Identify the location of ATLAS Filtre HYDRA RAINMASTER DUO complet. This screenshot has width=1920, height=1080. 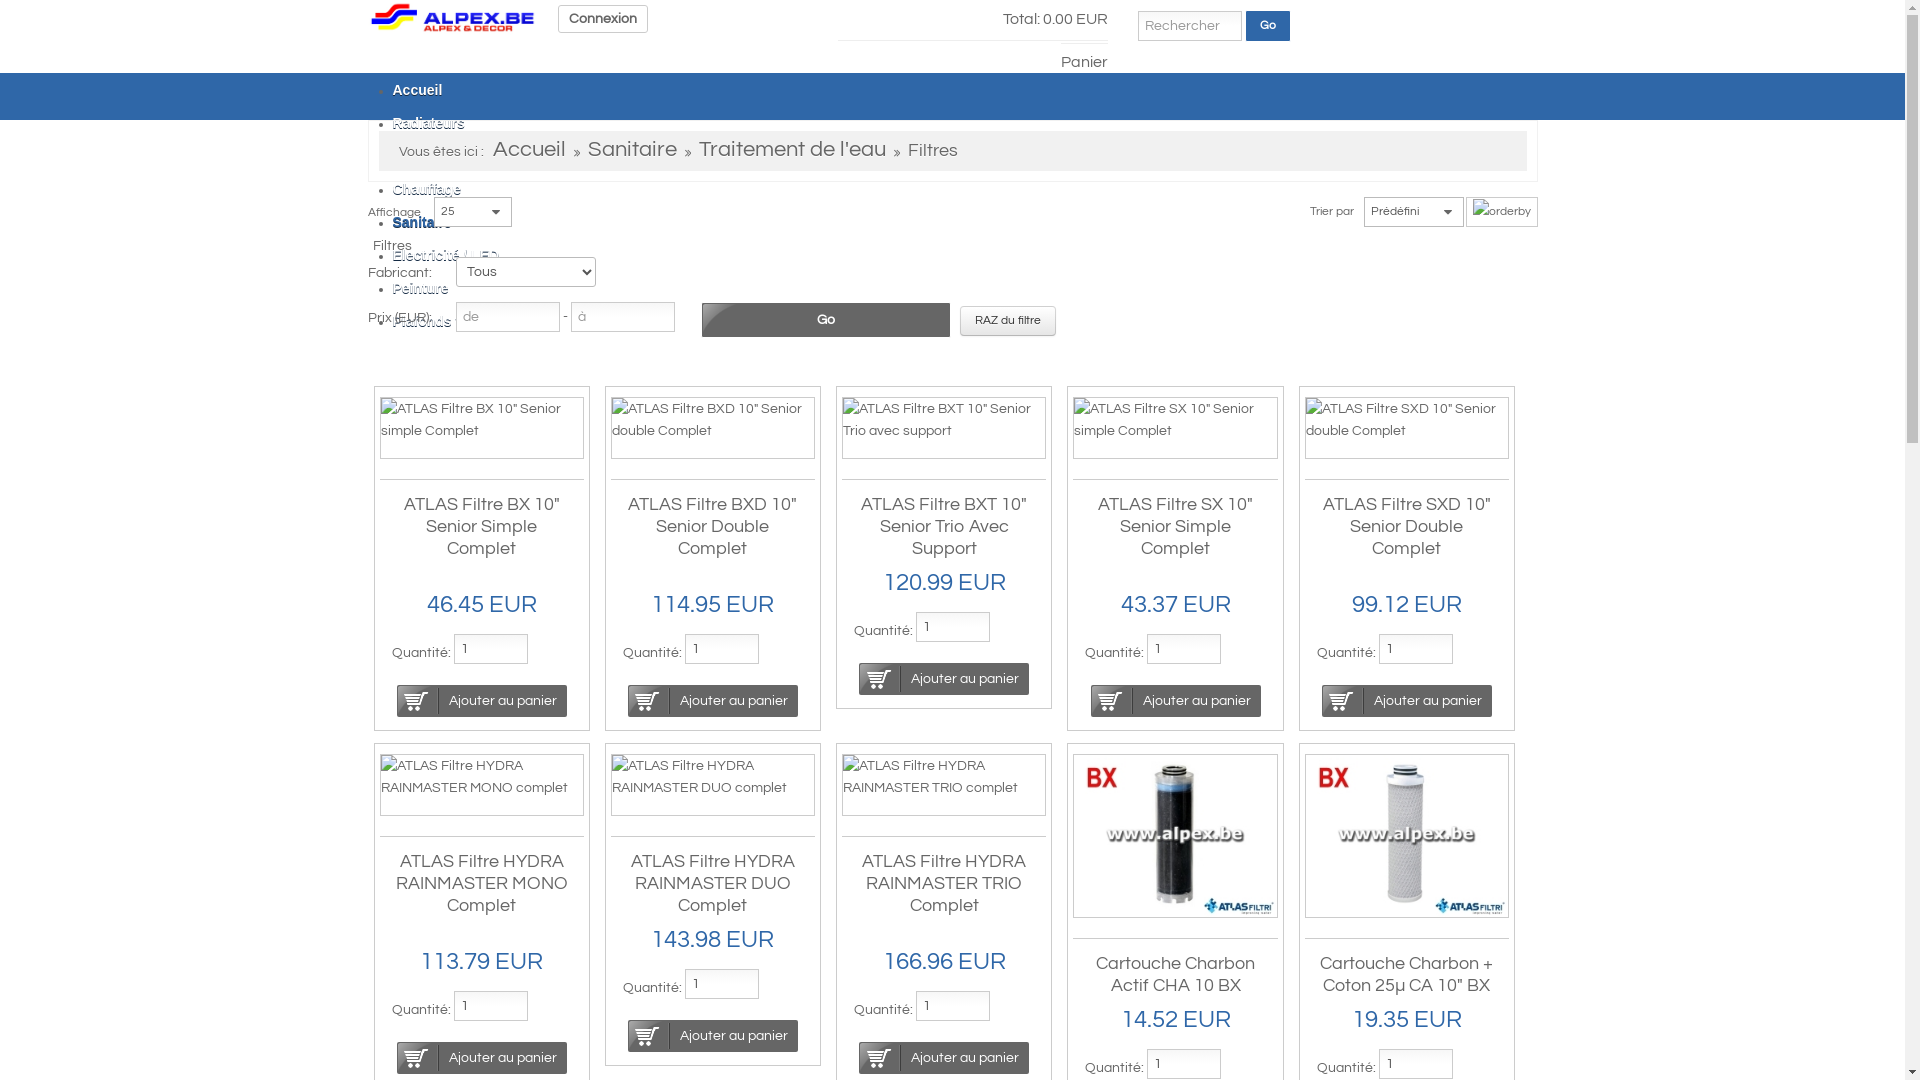
(713, 777).